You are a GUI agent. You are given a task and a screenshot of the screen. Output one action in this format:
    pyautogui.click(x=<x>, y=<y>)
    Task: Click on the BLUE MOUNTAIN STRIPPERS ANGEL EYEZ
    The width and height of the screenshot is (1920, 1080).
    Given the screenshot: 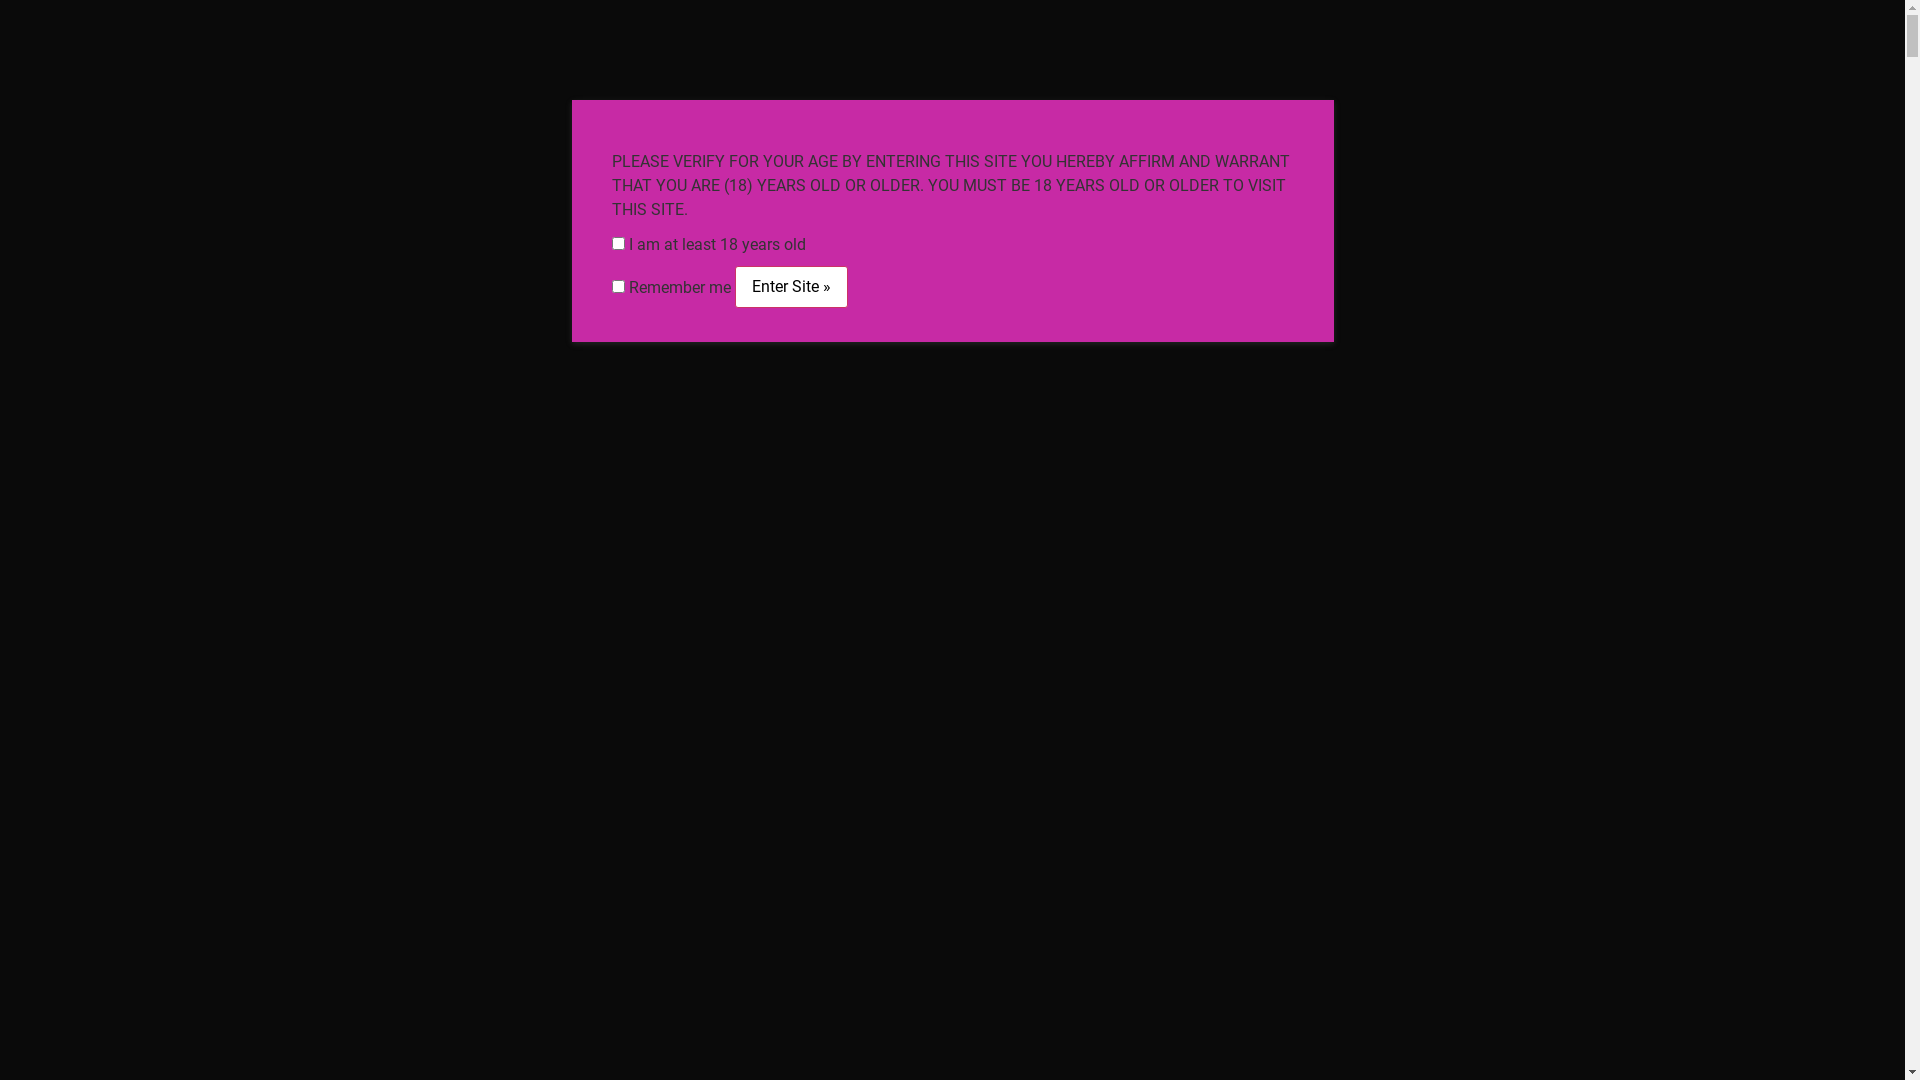 What is the action you would take?
    pyautogui.click(x=952, y=112)
    